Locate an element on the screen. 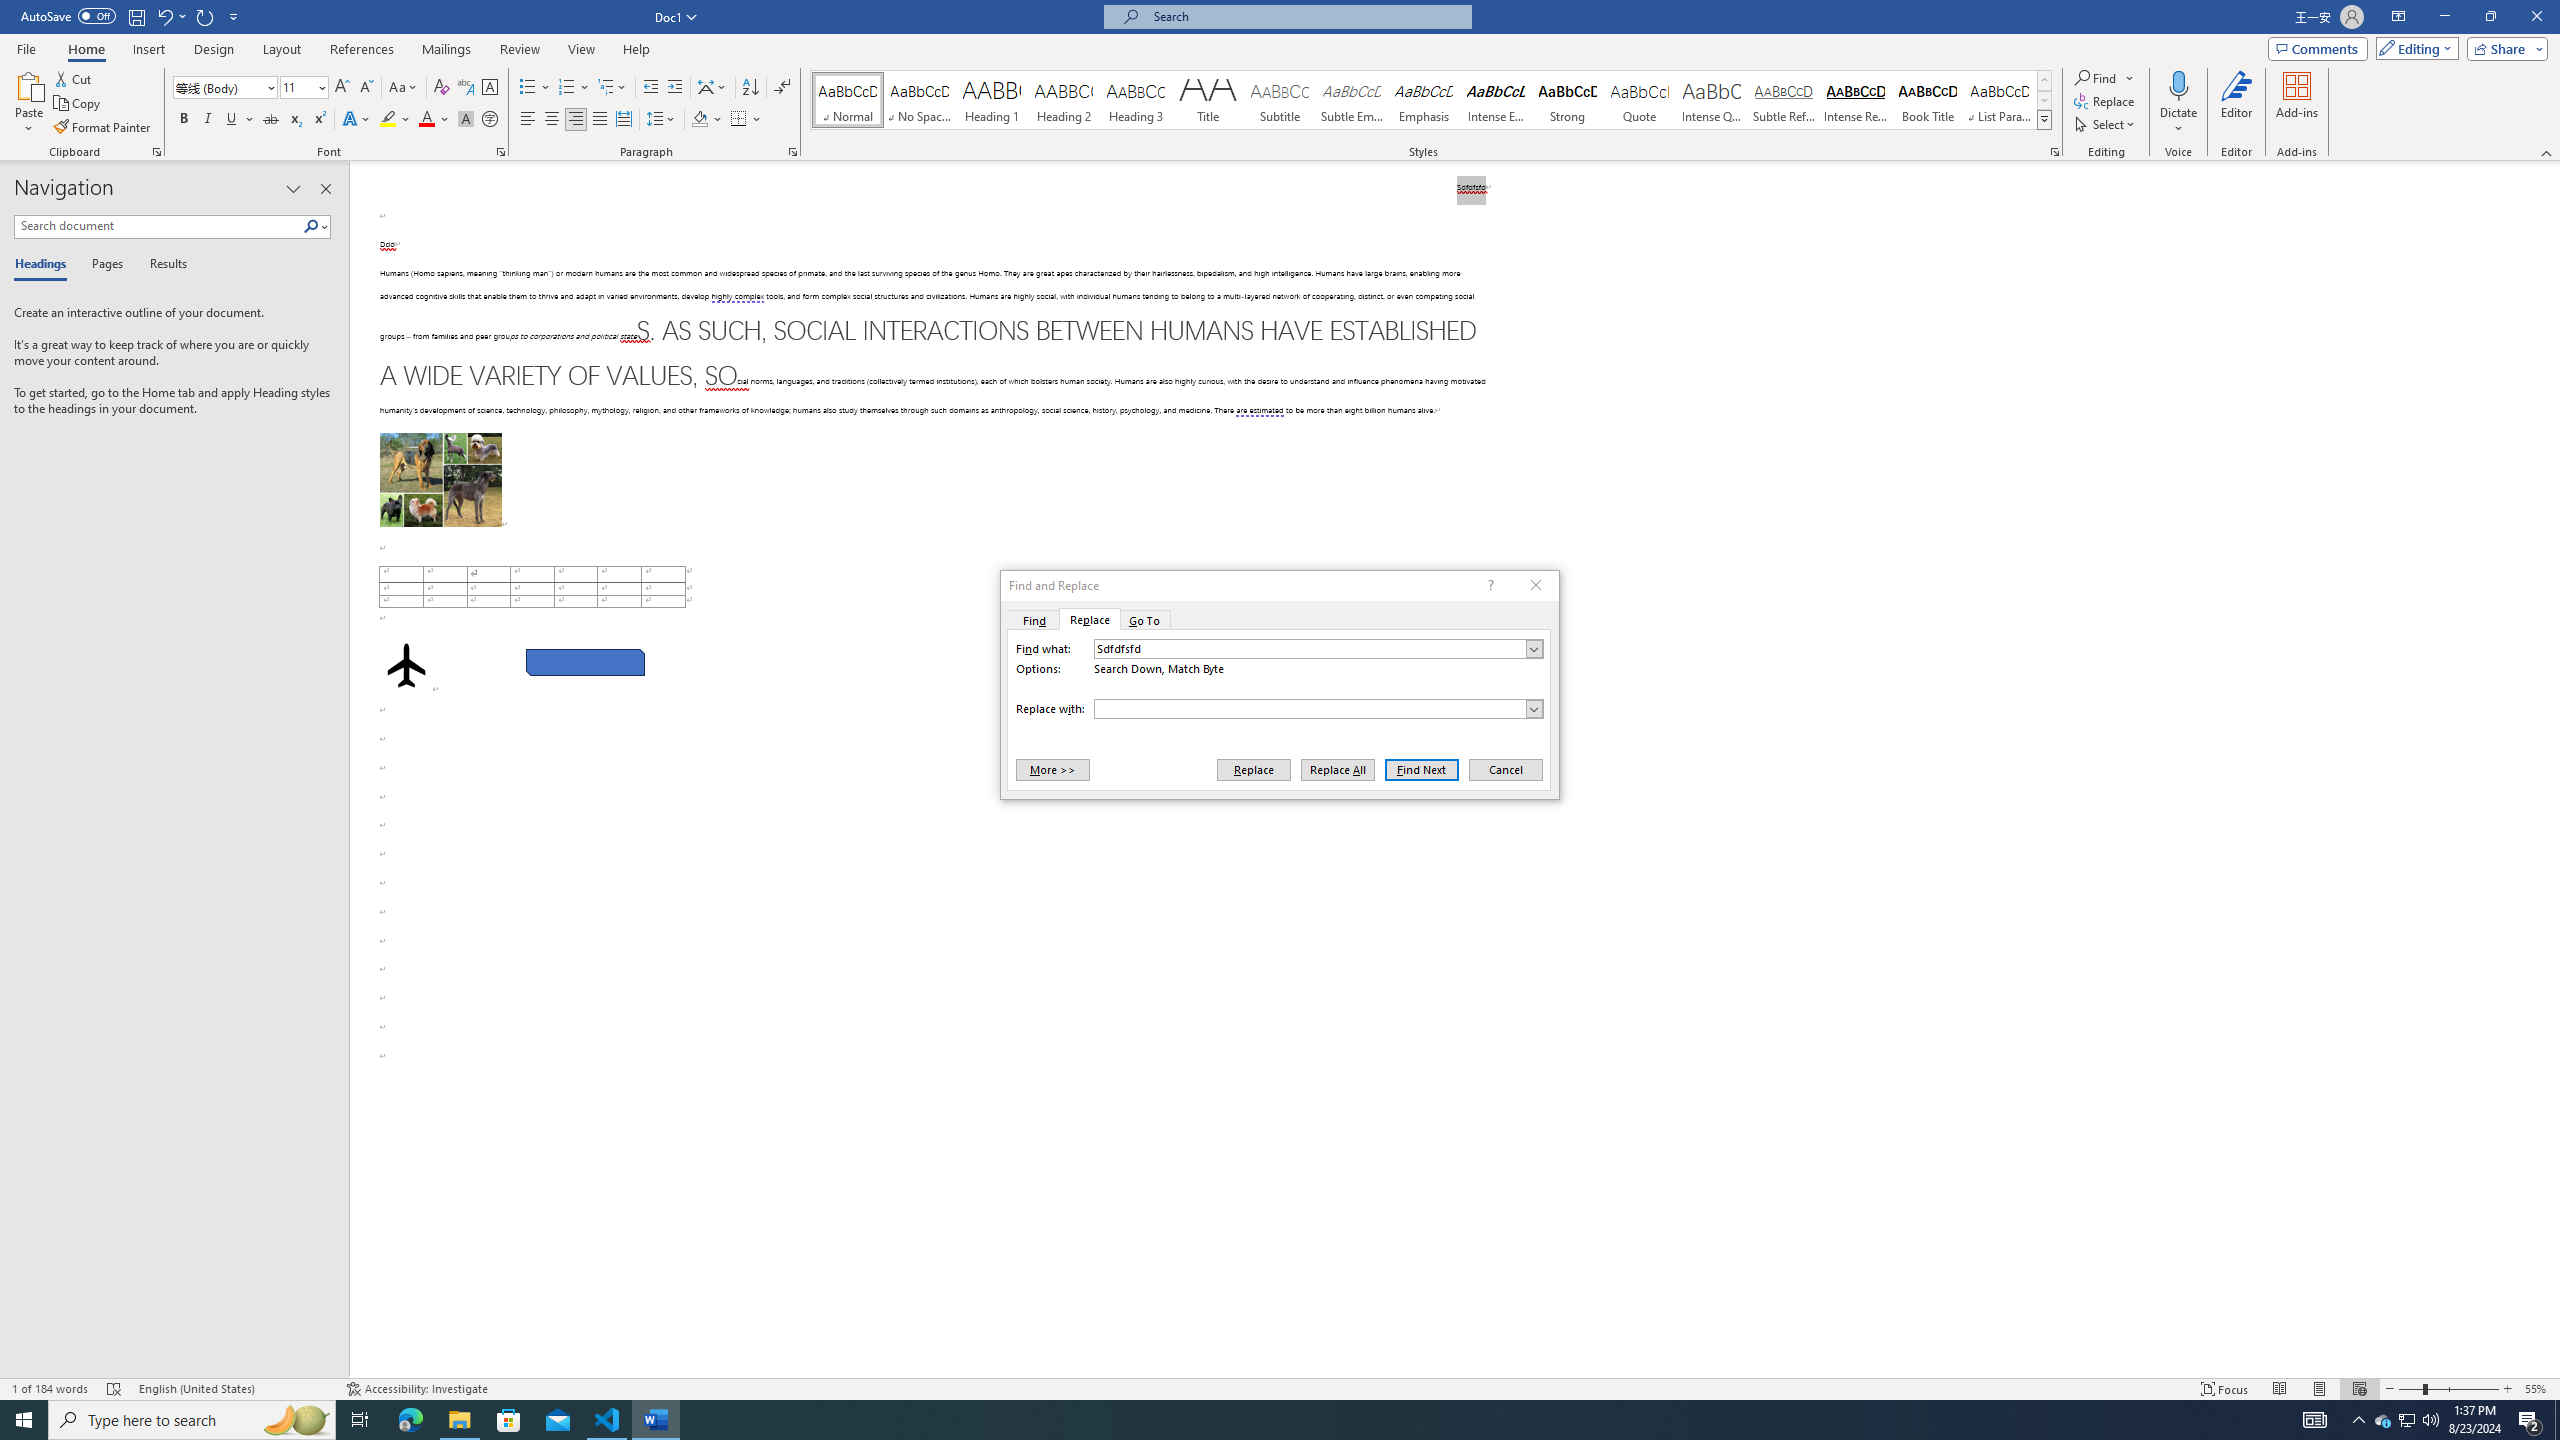 The image size is (2560, 1440). Underline is located at coordinates (232, 120).